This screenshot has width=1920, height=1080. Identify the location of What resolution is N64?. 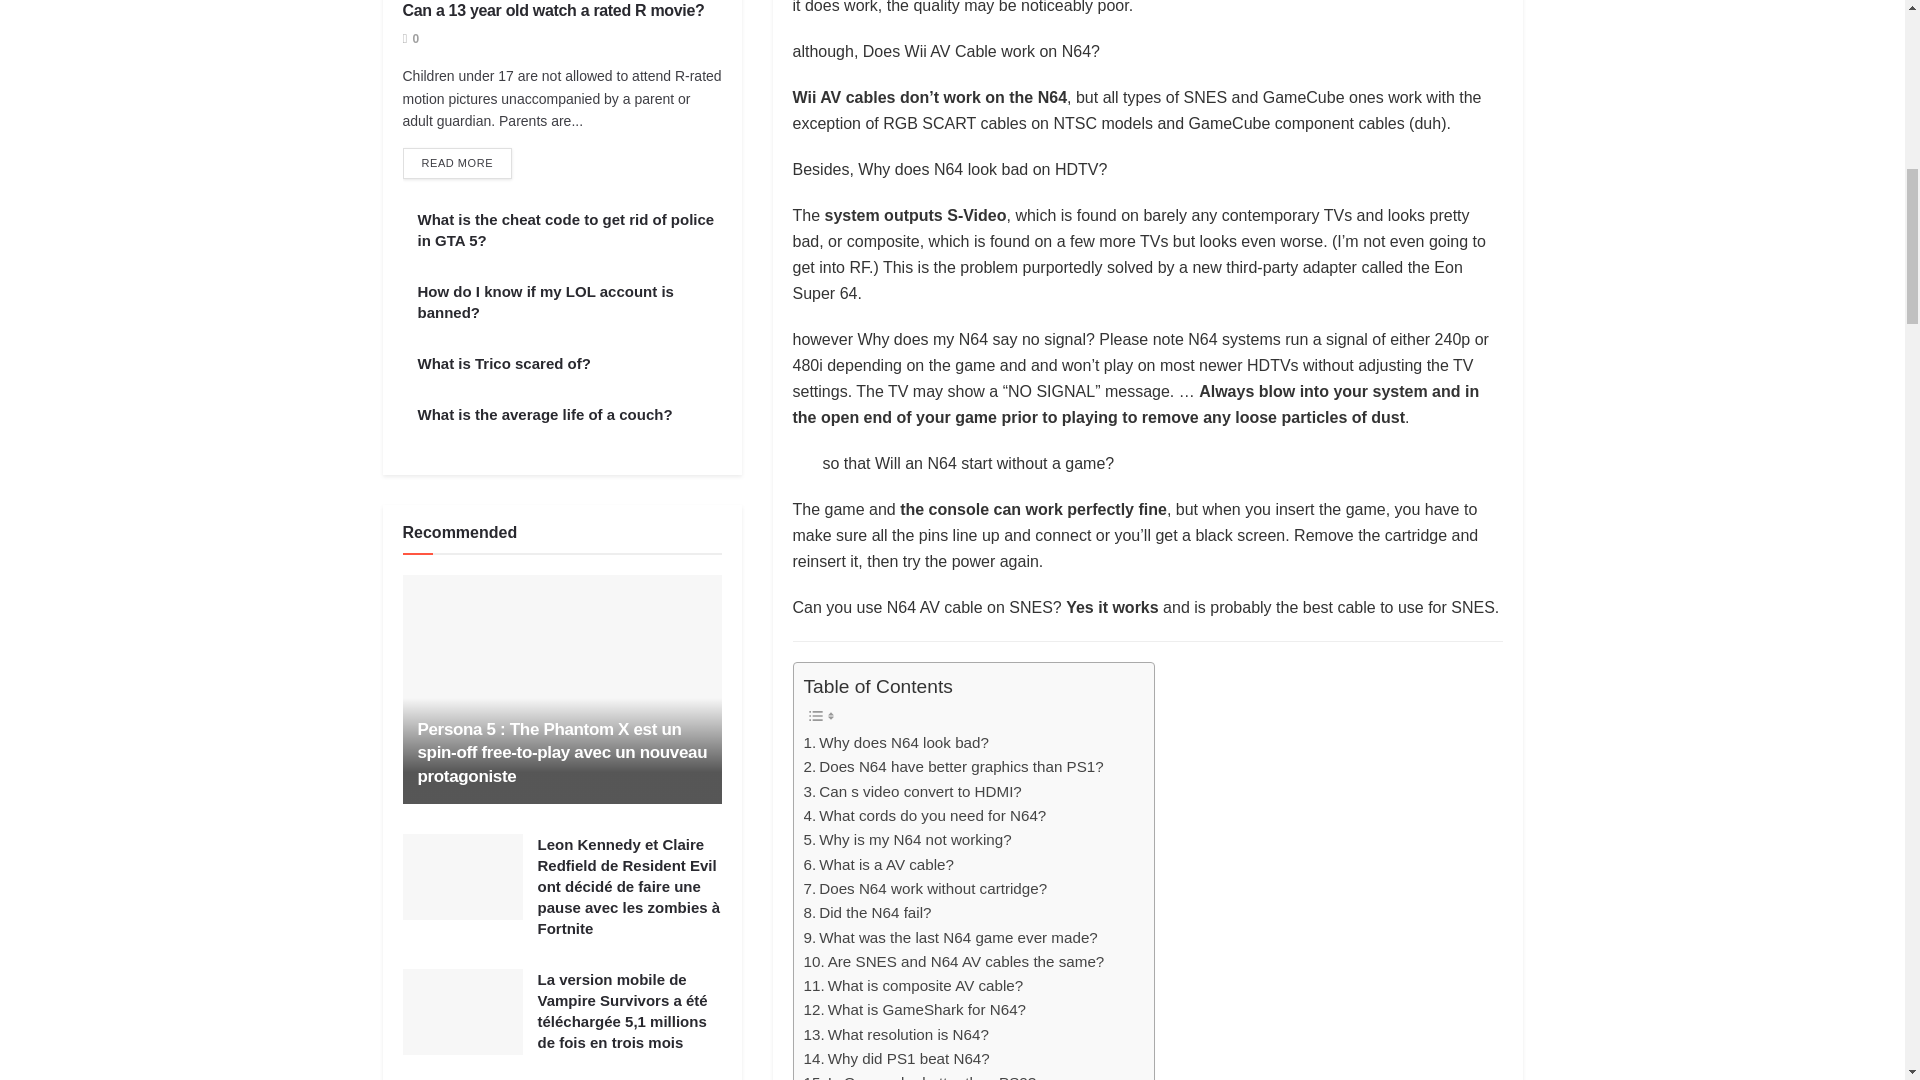
(896, 1034).